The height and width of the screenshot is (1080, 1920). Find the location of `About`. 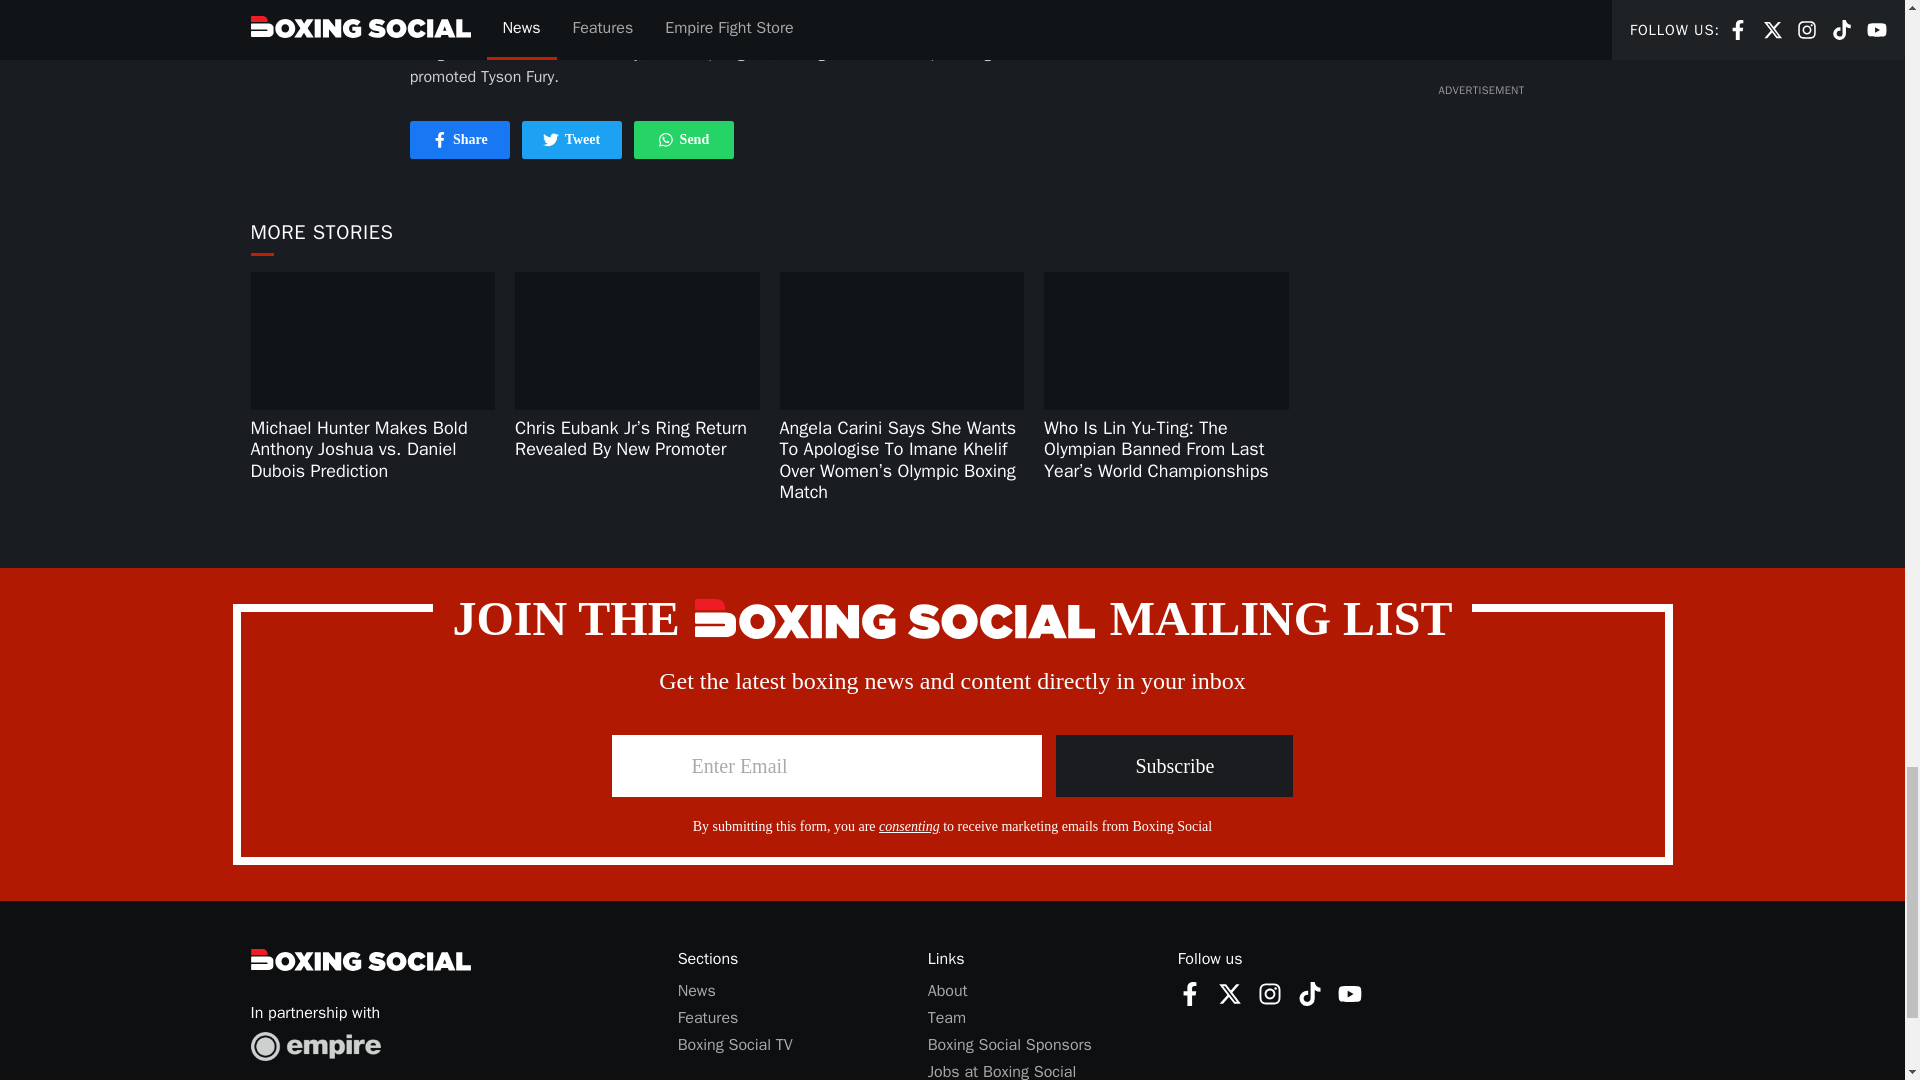

About is located at coordinates (683, 140).